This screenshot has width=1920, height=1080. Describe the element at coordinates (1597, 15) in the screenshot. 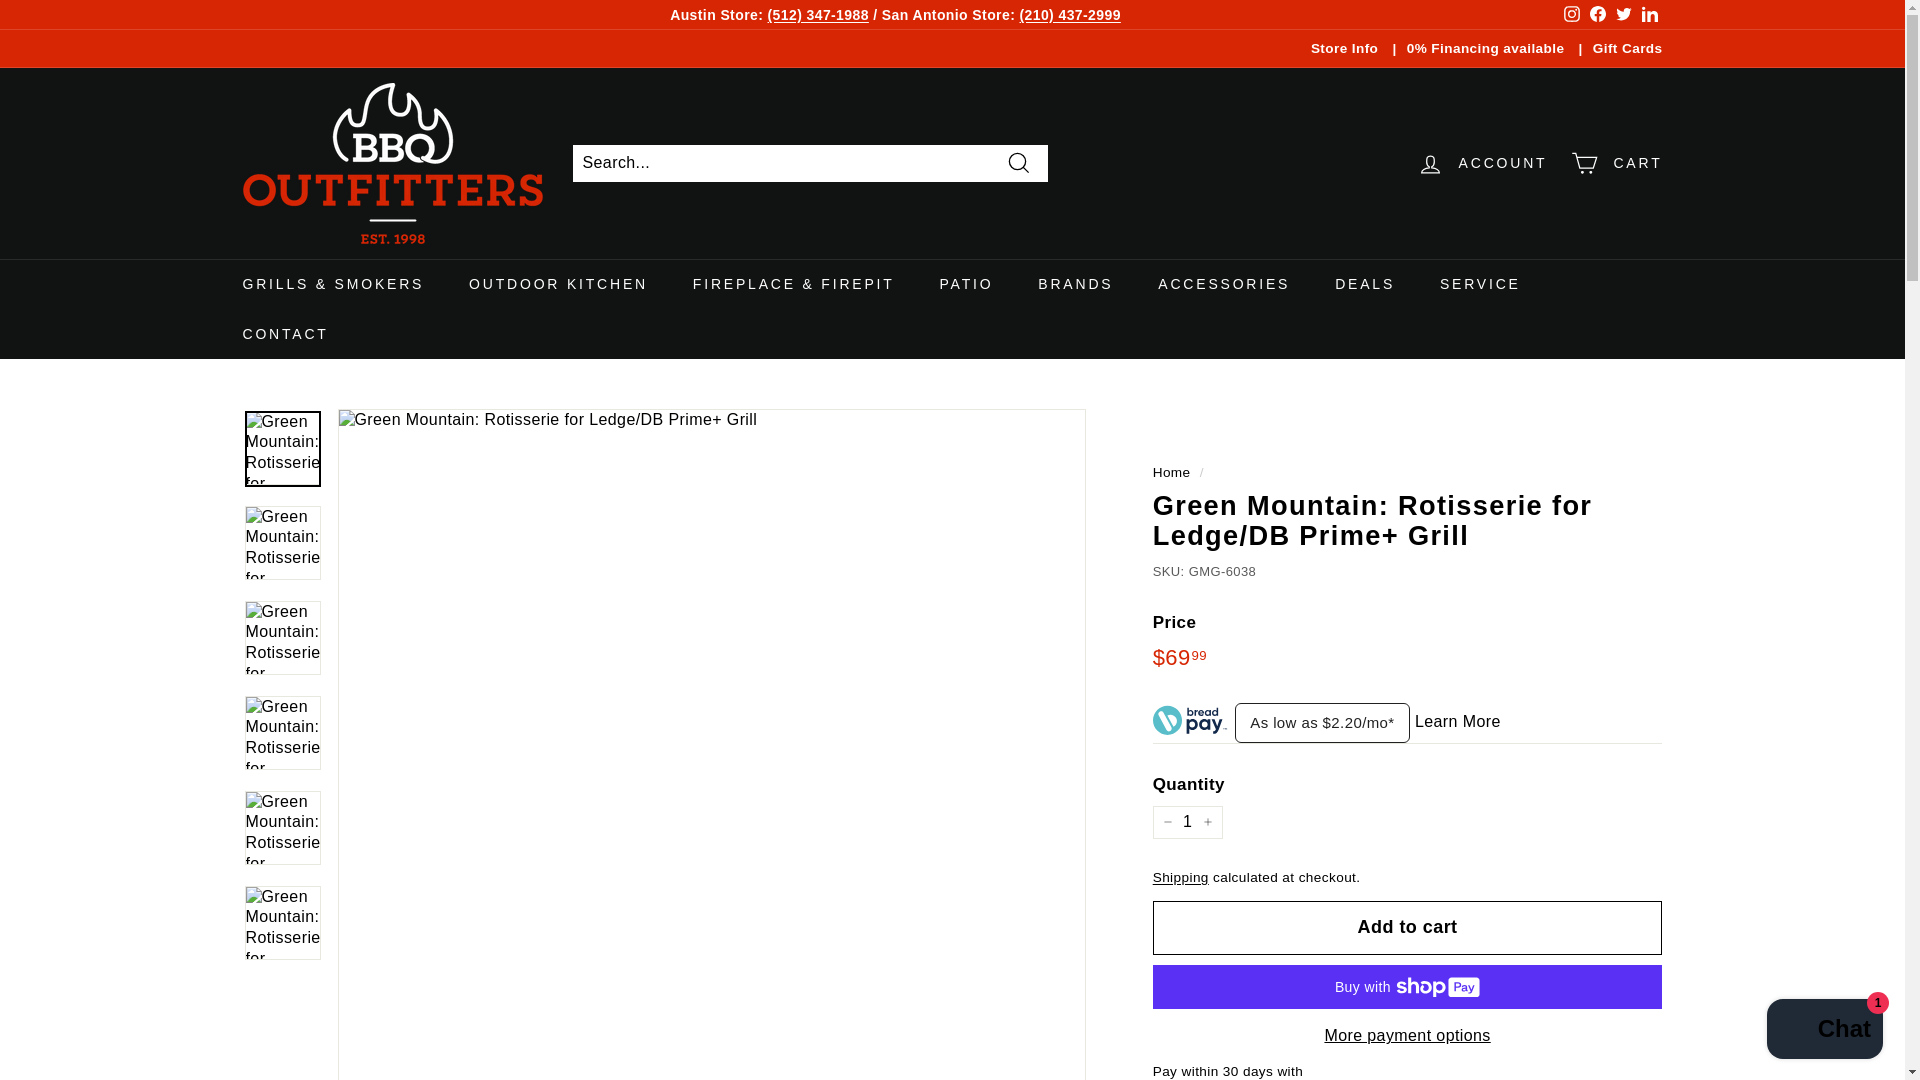

I see `Facebook` at that location.